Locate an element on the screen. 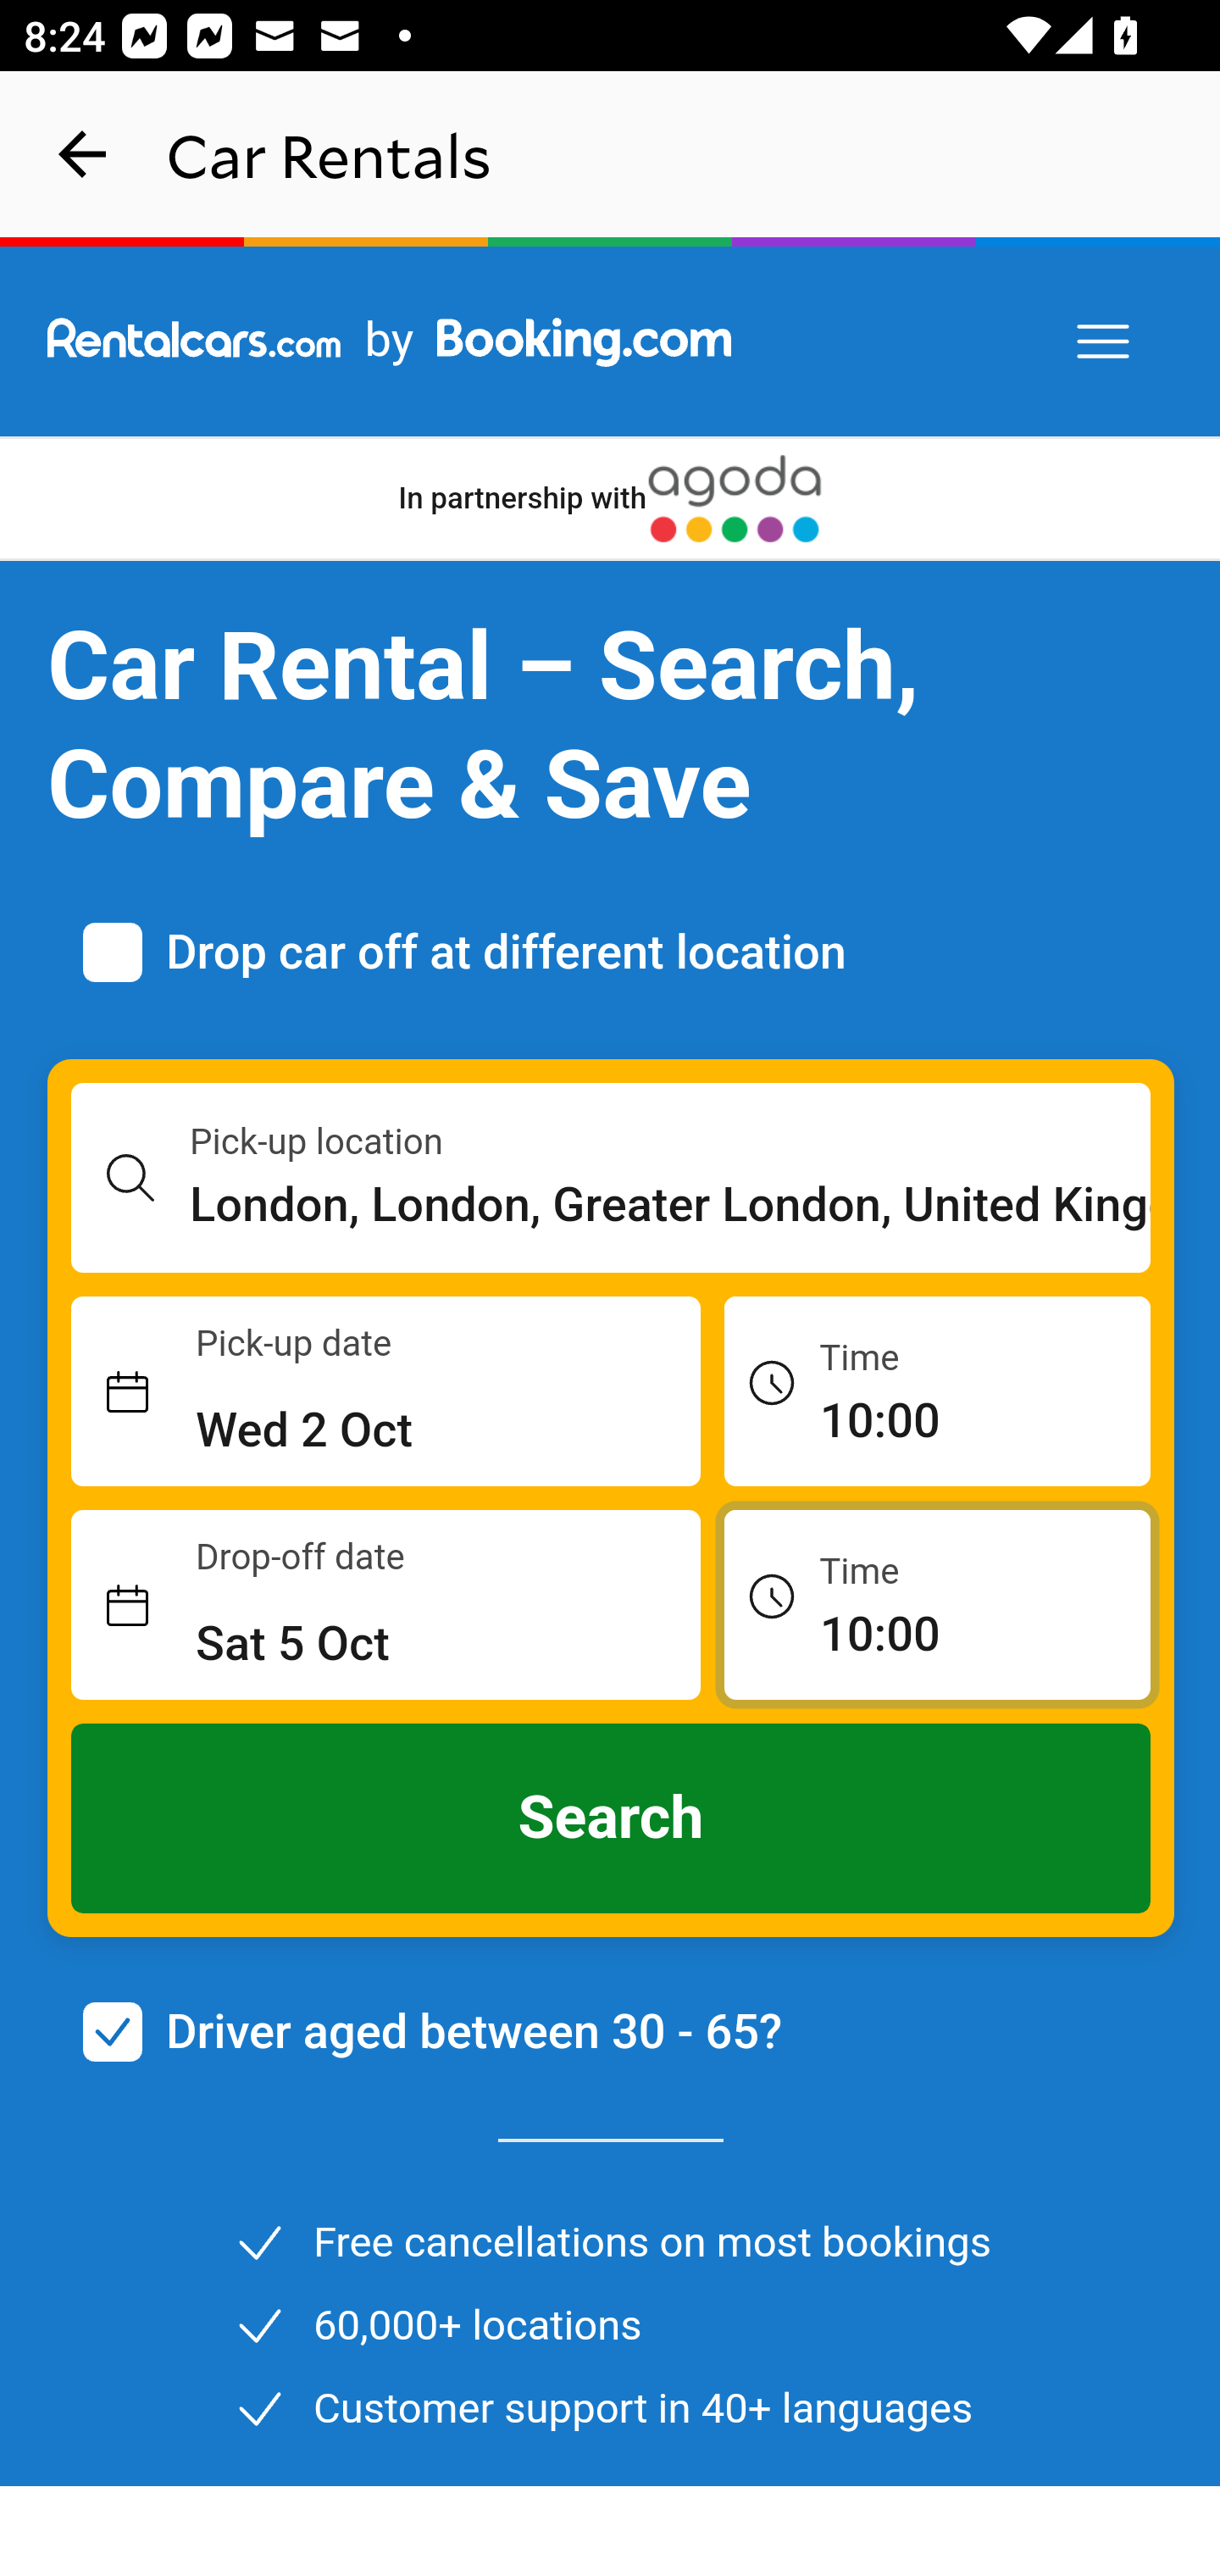 This screenshot has width=1220, height=2576. Drop-off date Sat 5 Oct is located at coordinates (386, 1606).